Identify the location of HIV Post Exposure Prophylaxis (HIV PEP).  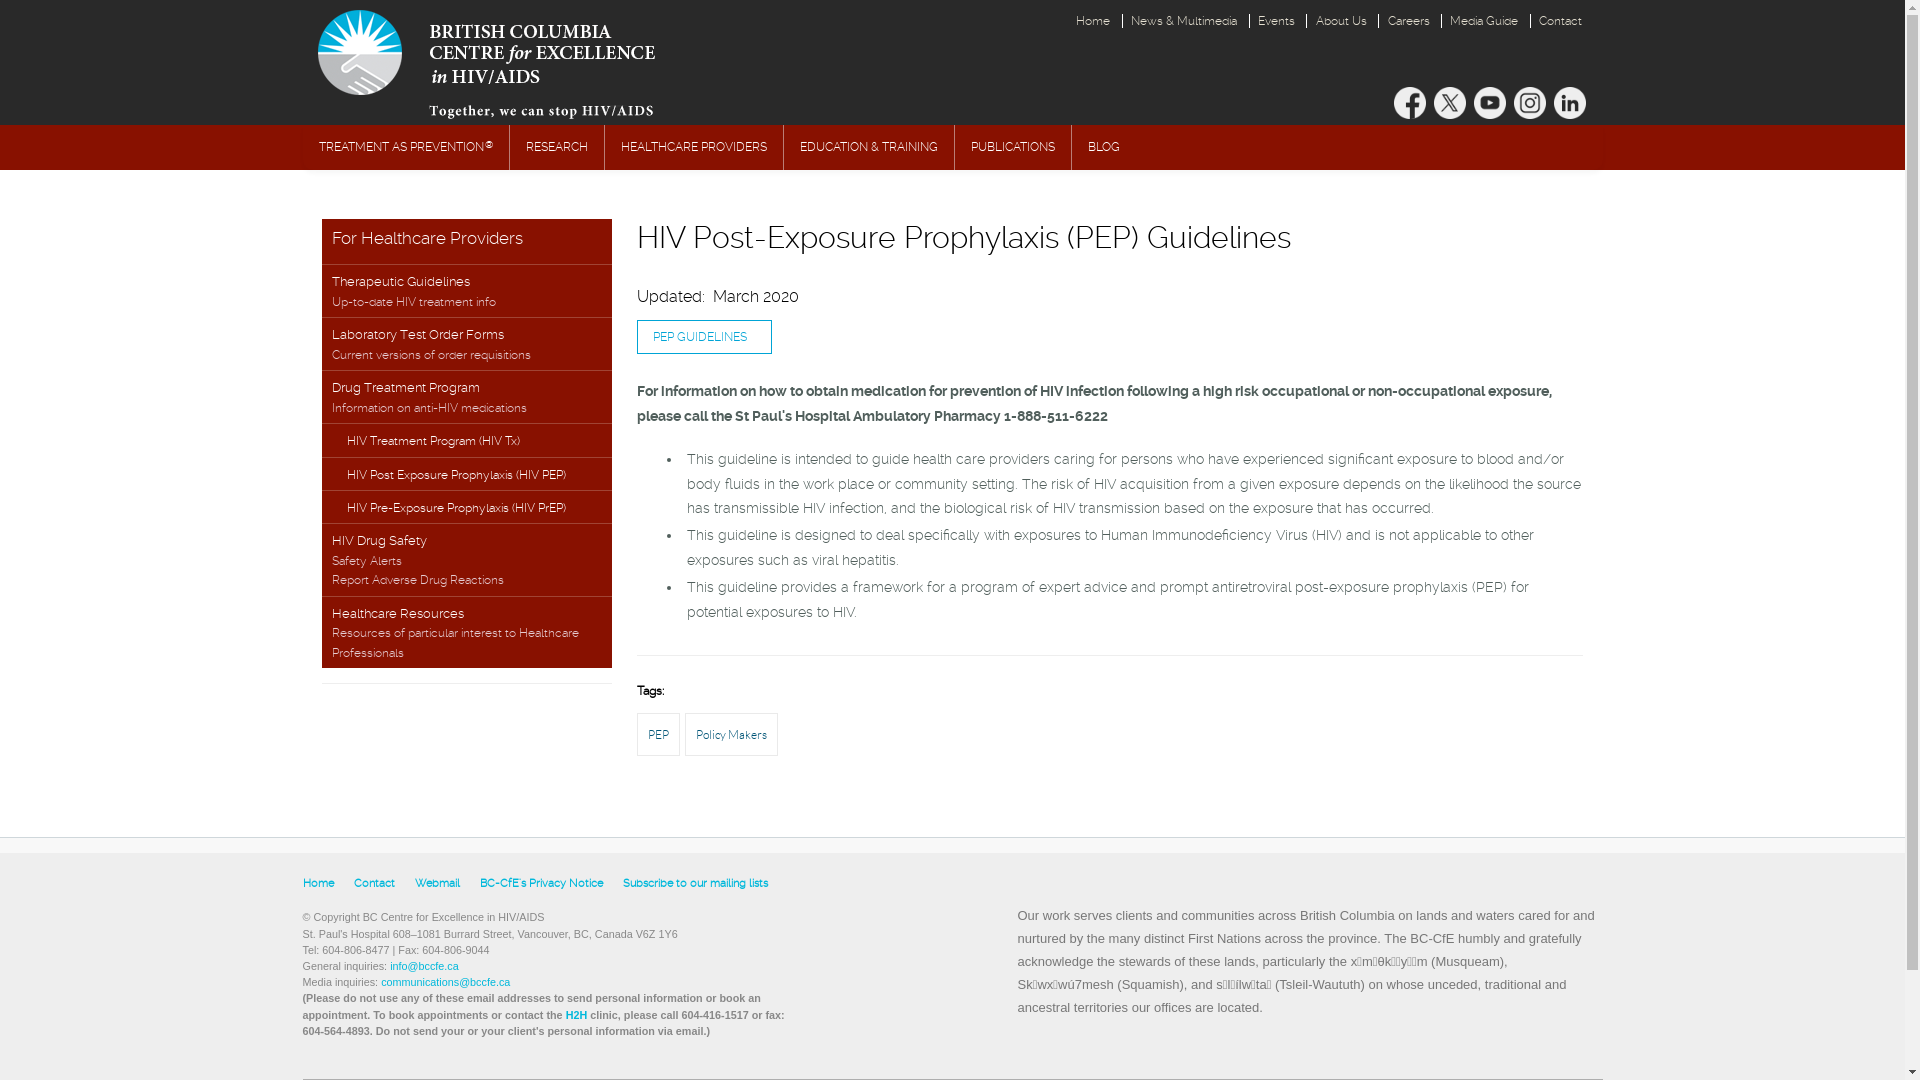
(467, 474).